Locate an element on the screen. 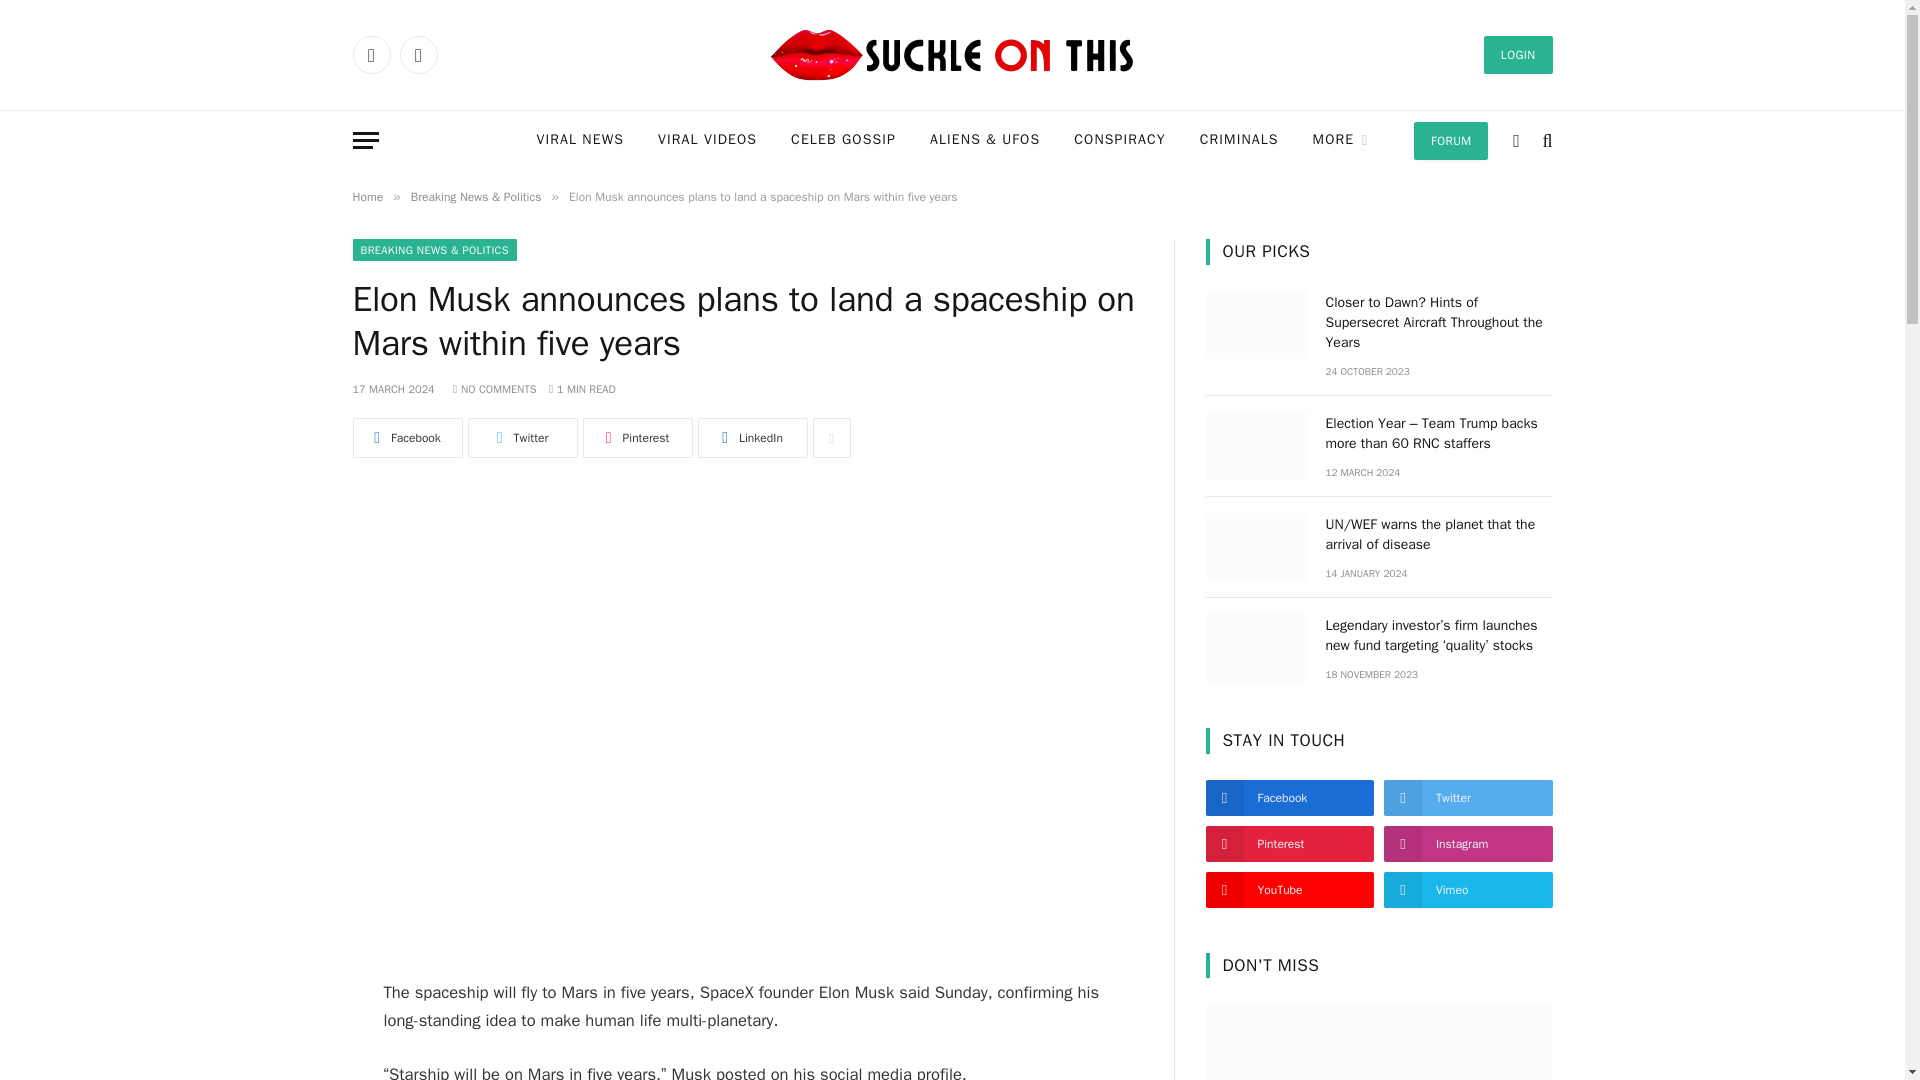 The height and width of the screenshot is (1080, 1920). Share on LinkedIn is located at coordinates (753, 437).